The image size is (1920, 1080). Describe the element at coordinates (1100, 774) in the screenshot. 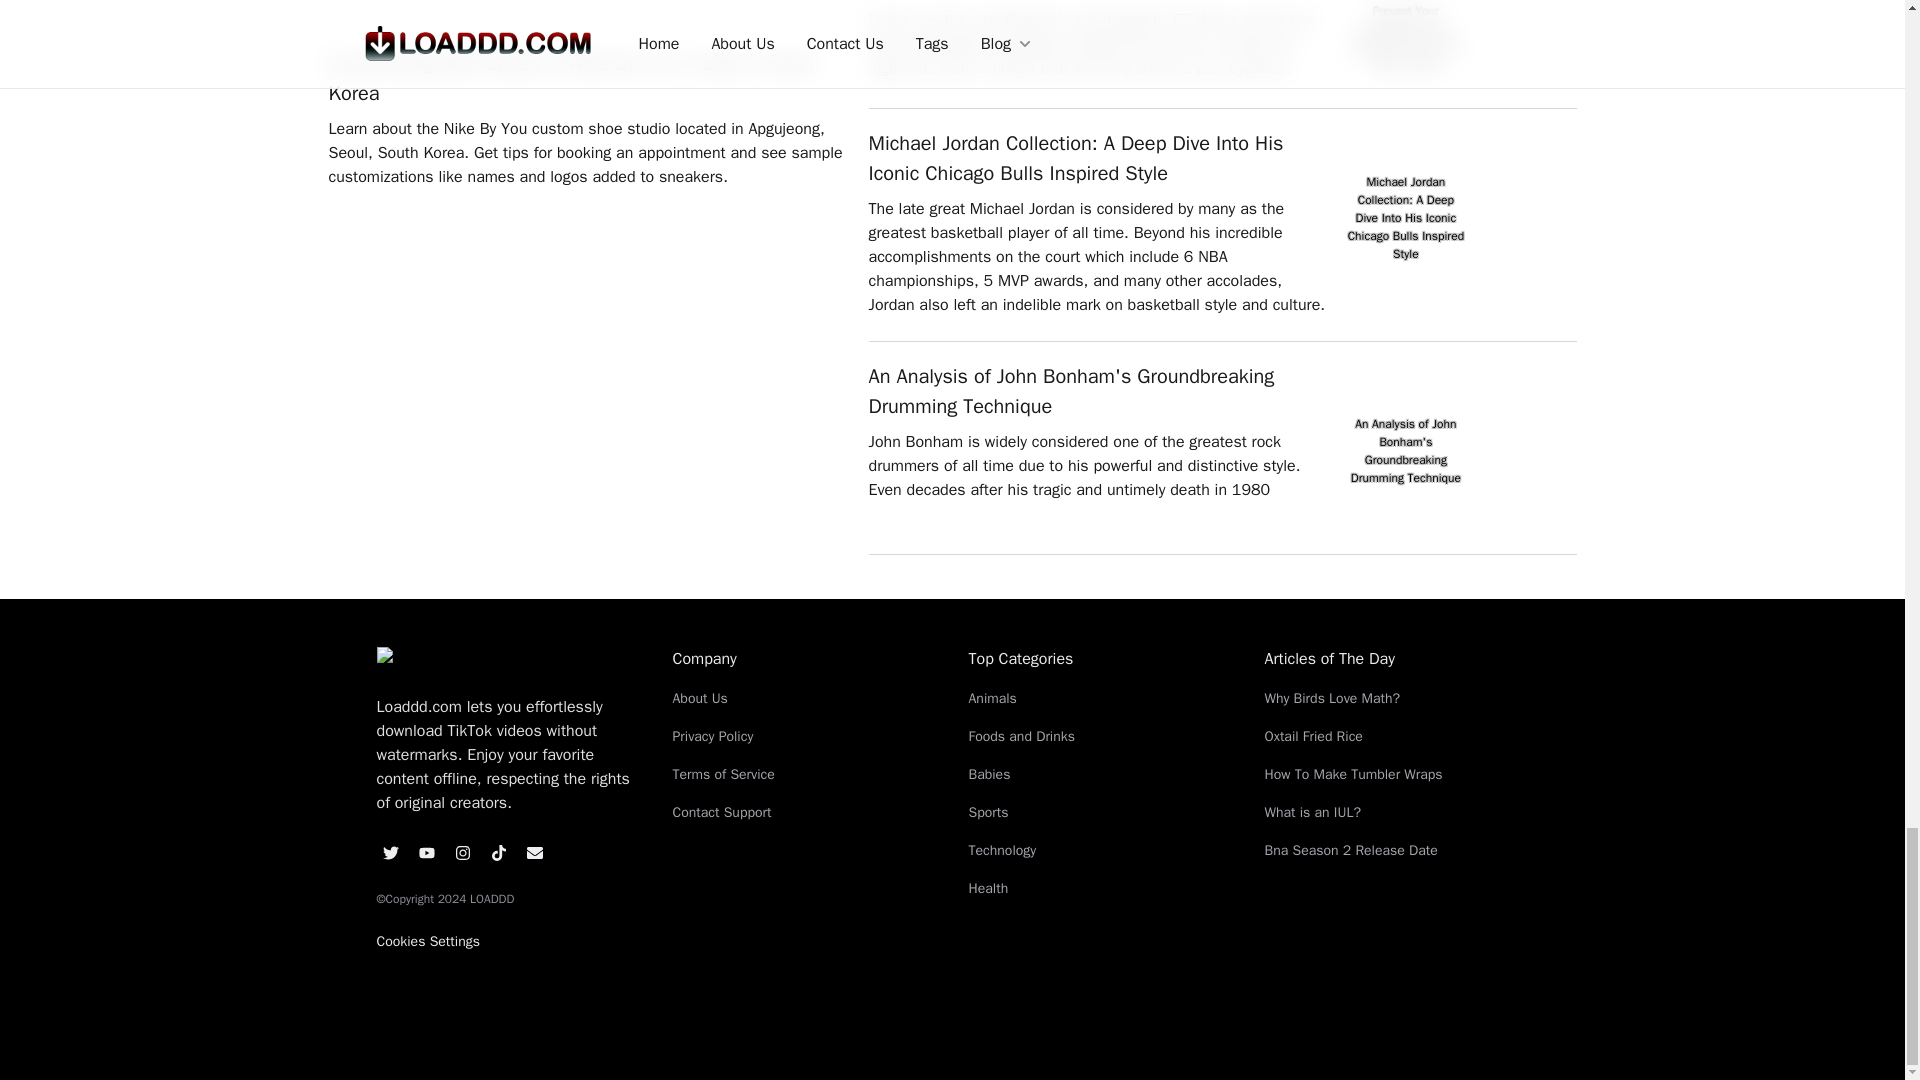

I see `Babies` at that location.